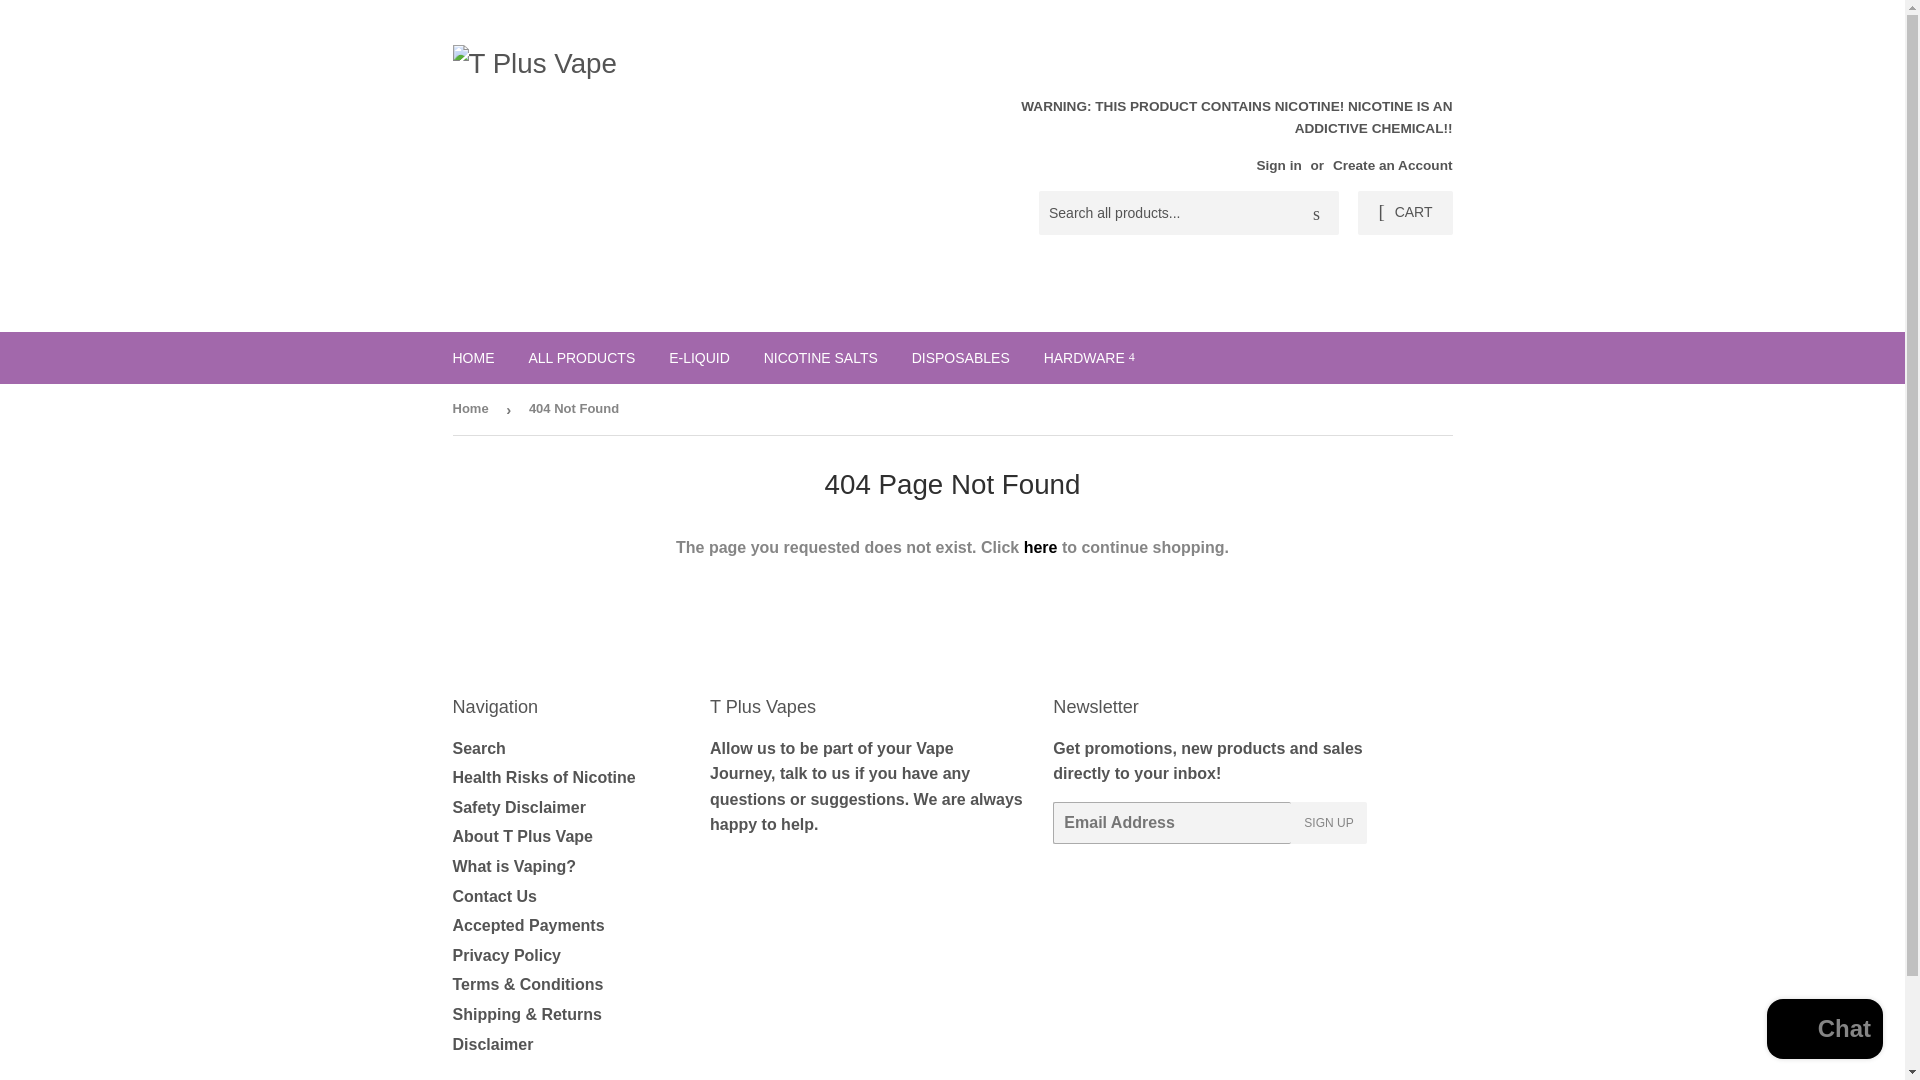  What do you see at coordinates (514, 866) in the screenshot?
I see `What is Vaping?` at bounding box center [514, 866].